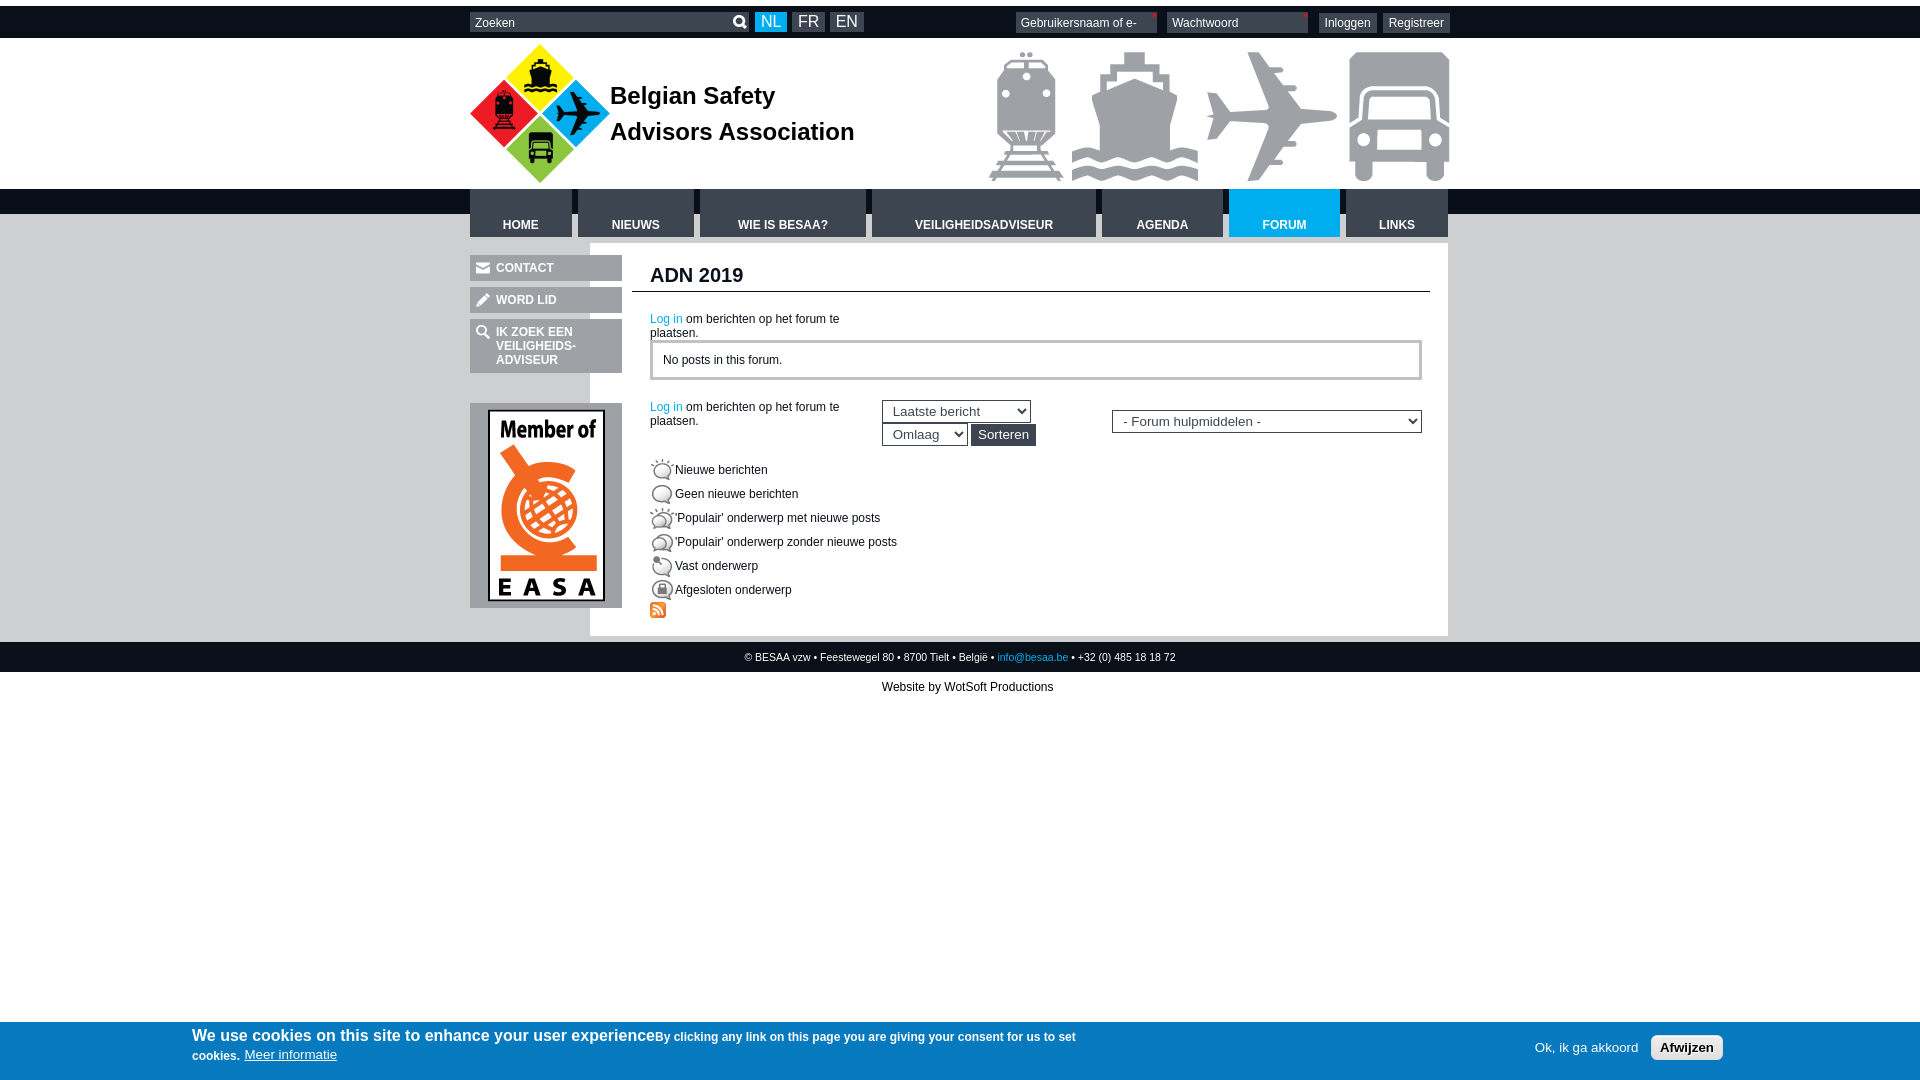 This screenshot has height=1080, width=1920. Describe the element at coordinates (783, 213) in the screenshot. I see `WIE IS BESAA?` at that location.